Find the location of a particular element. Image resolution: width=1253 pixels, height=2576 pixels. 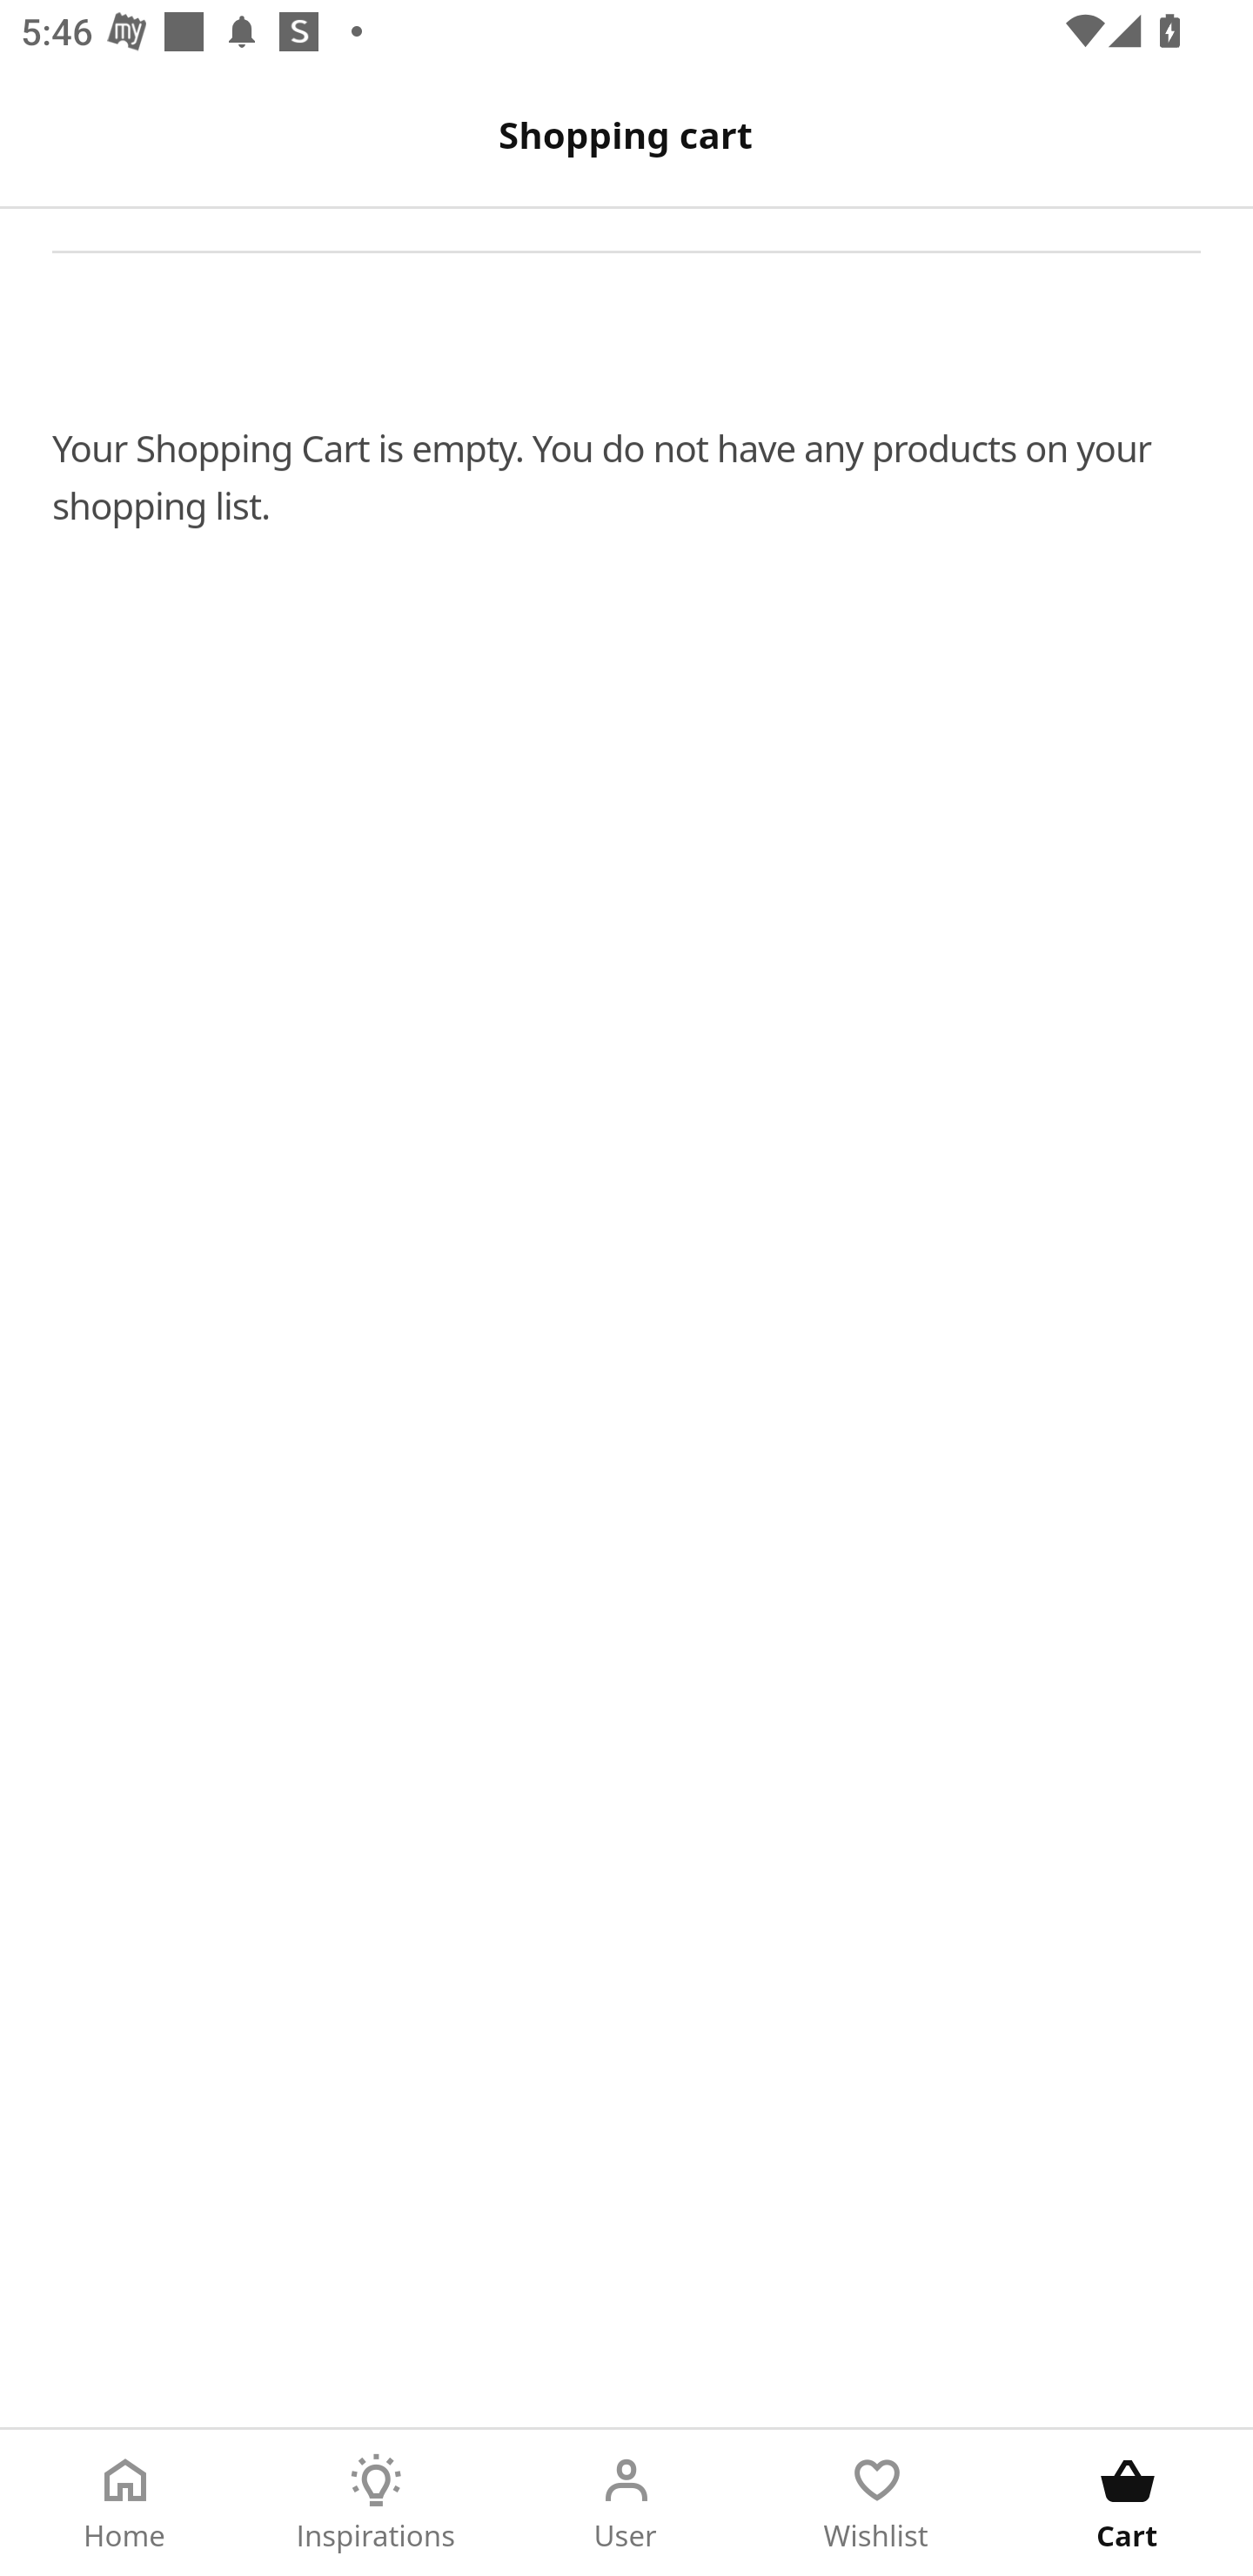

Cart
Tab 5 of 5 is located at coordinates (1128, 2503).